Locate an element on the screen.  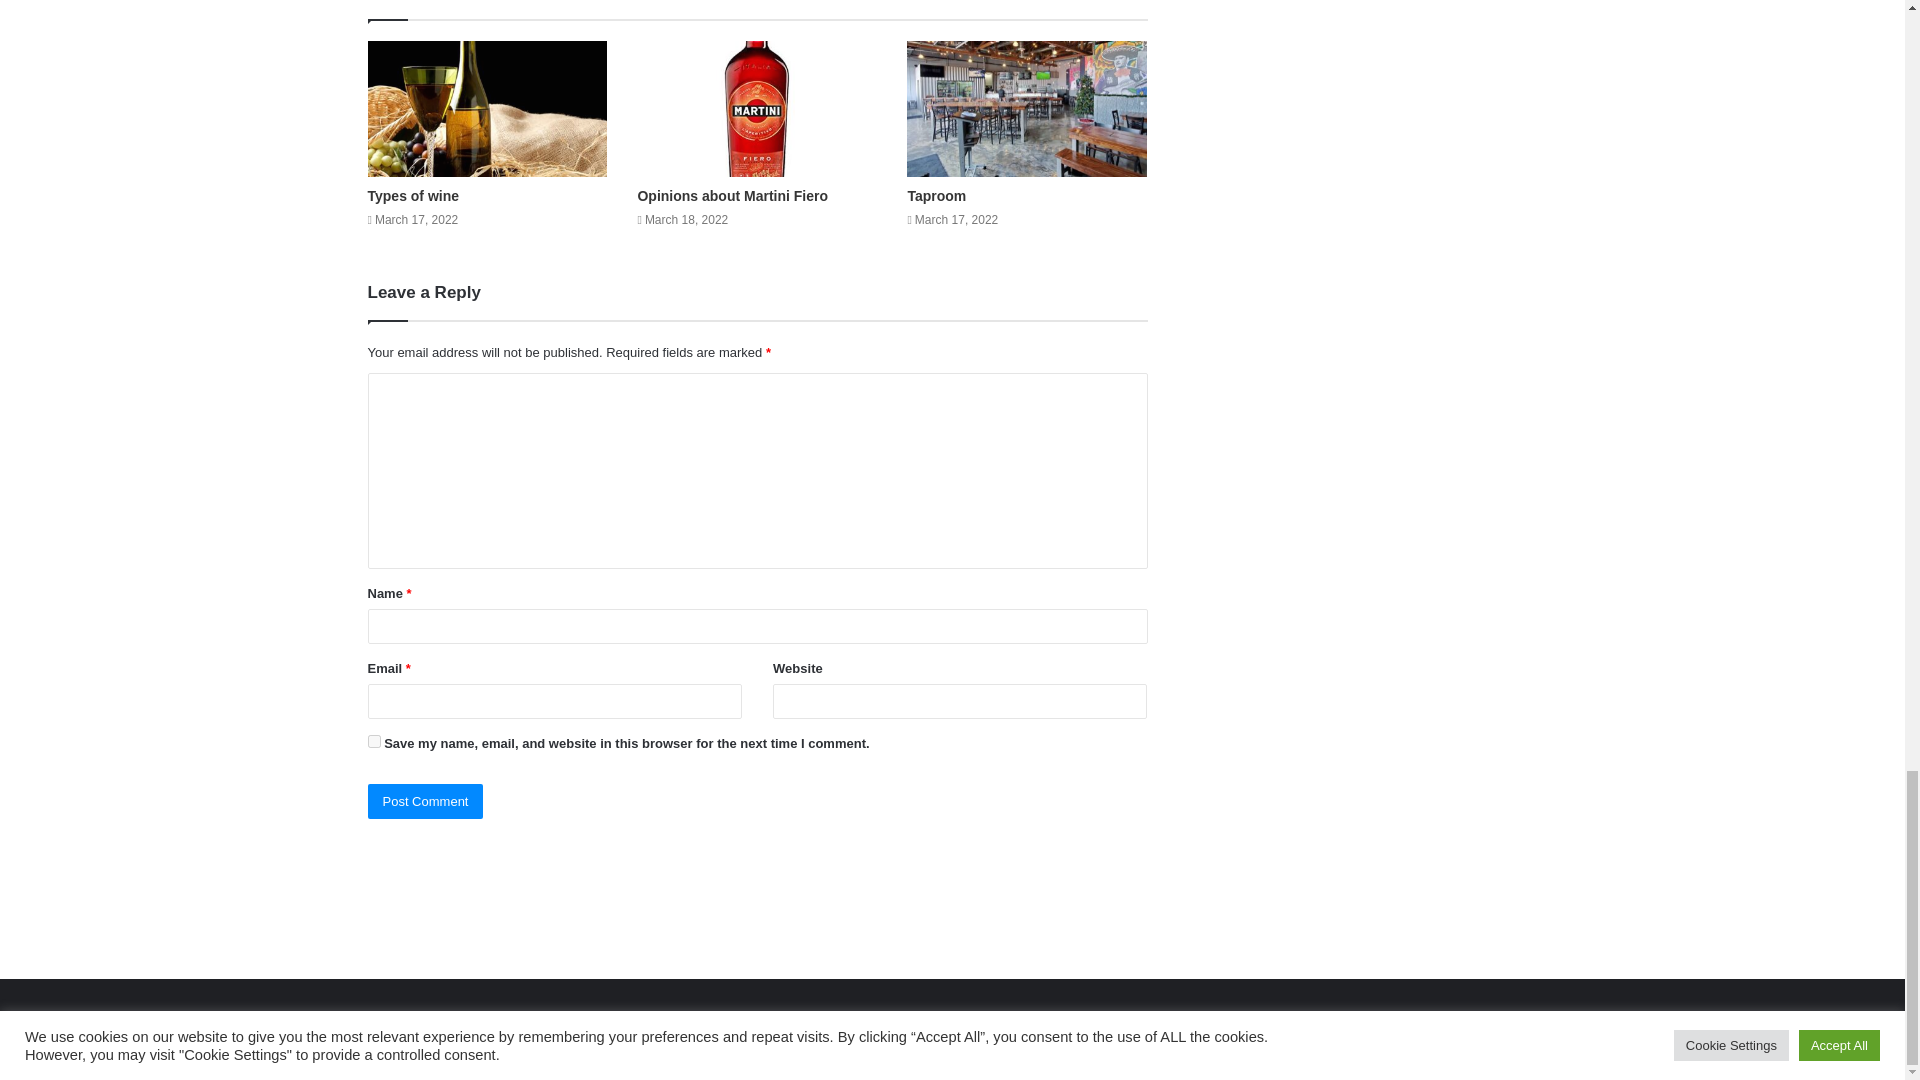
Taproom is located at coordinates (936, 196).